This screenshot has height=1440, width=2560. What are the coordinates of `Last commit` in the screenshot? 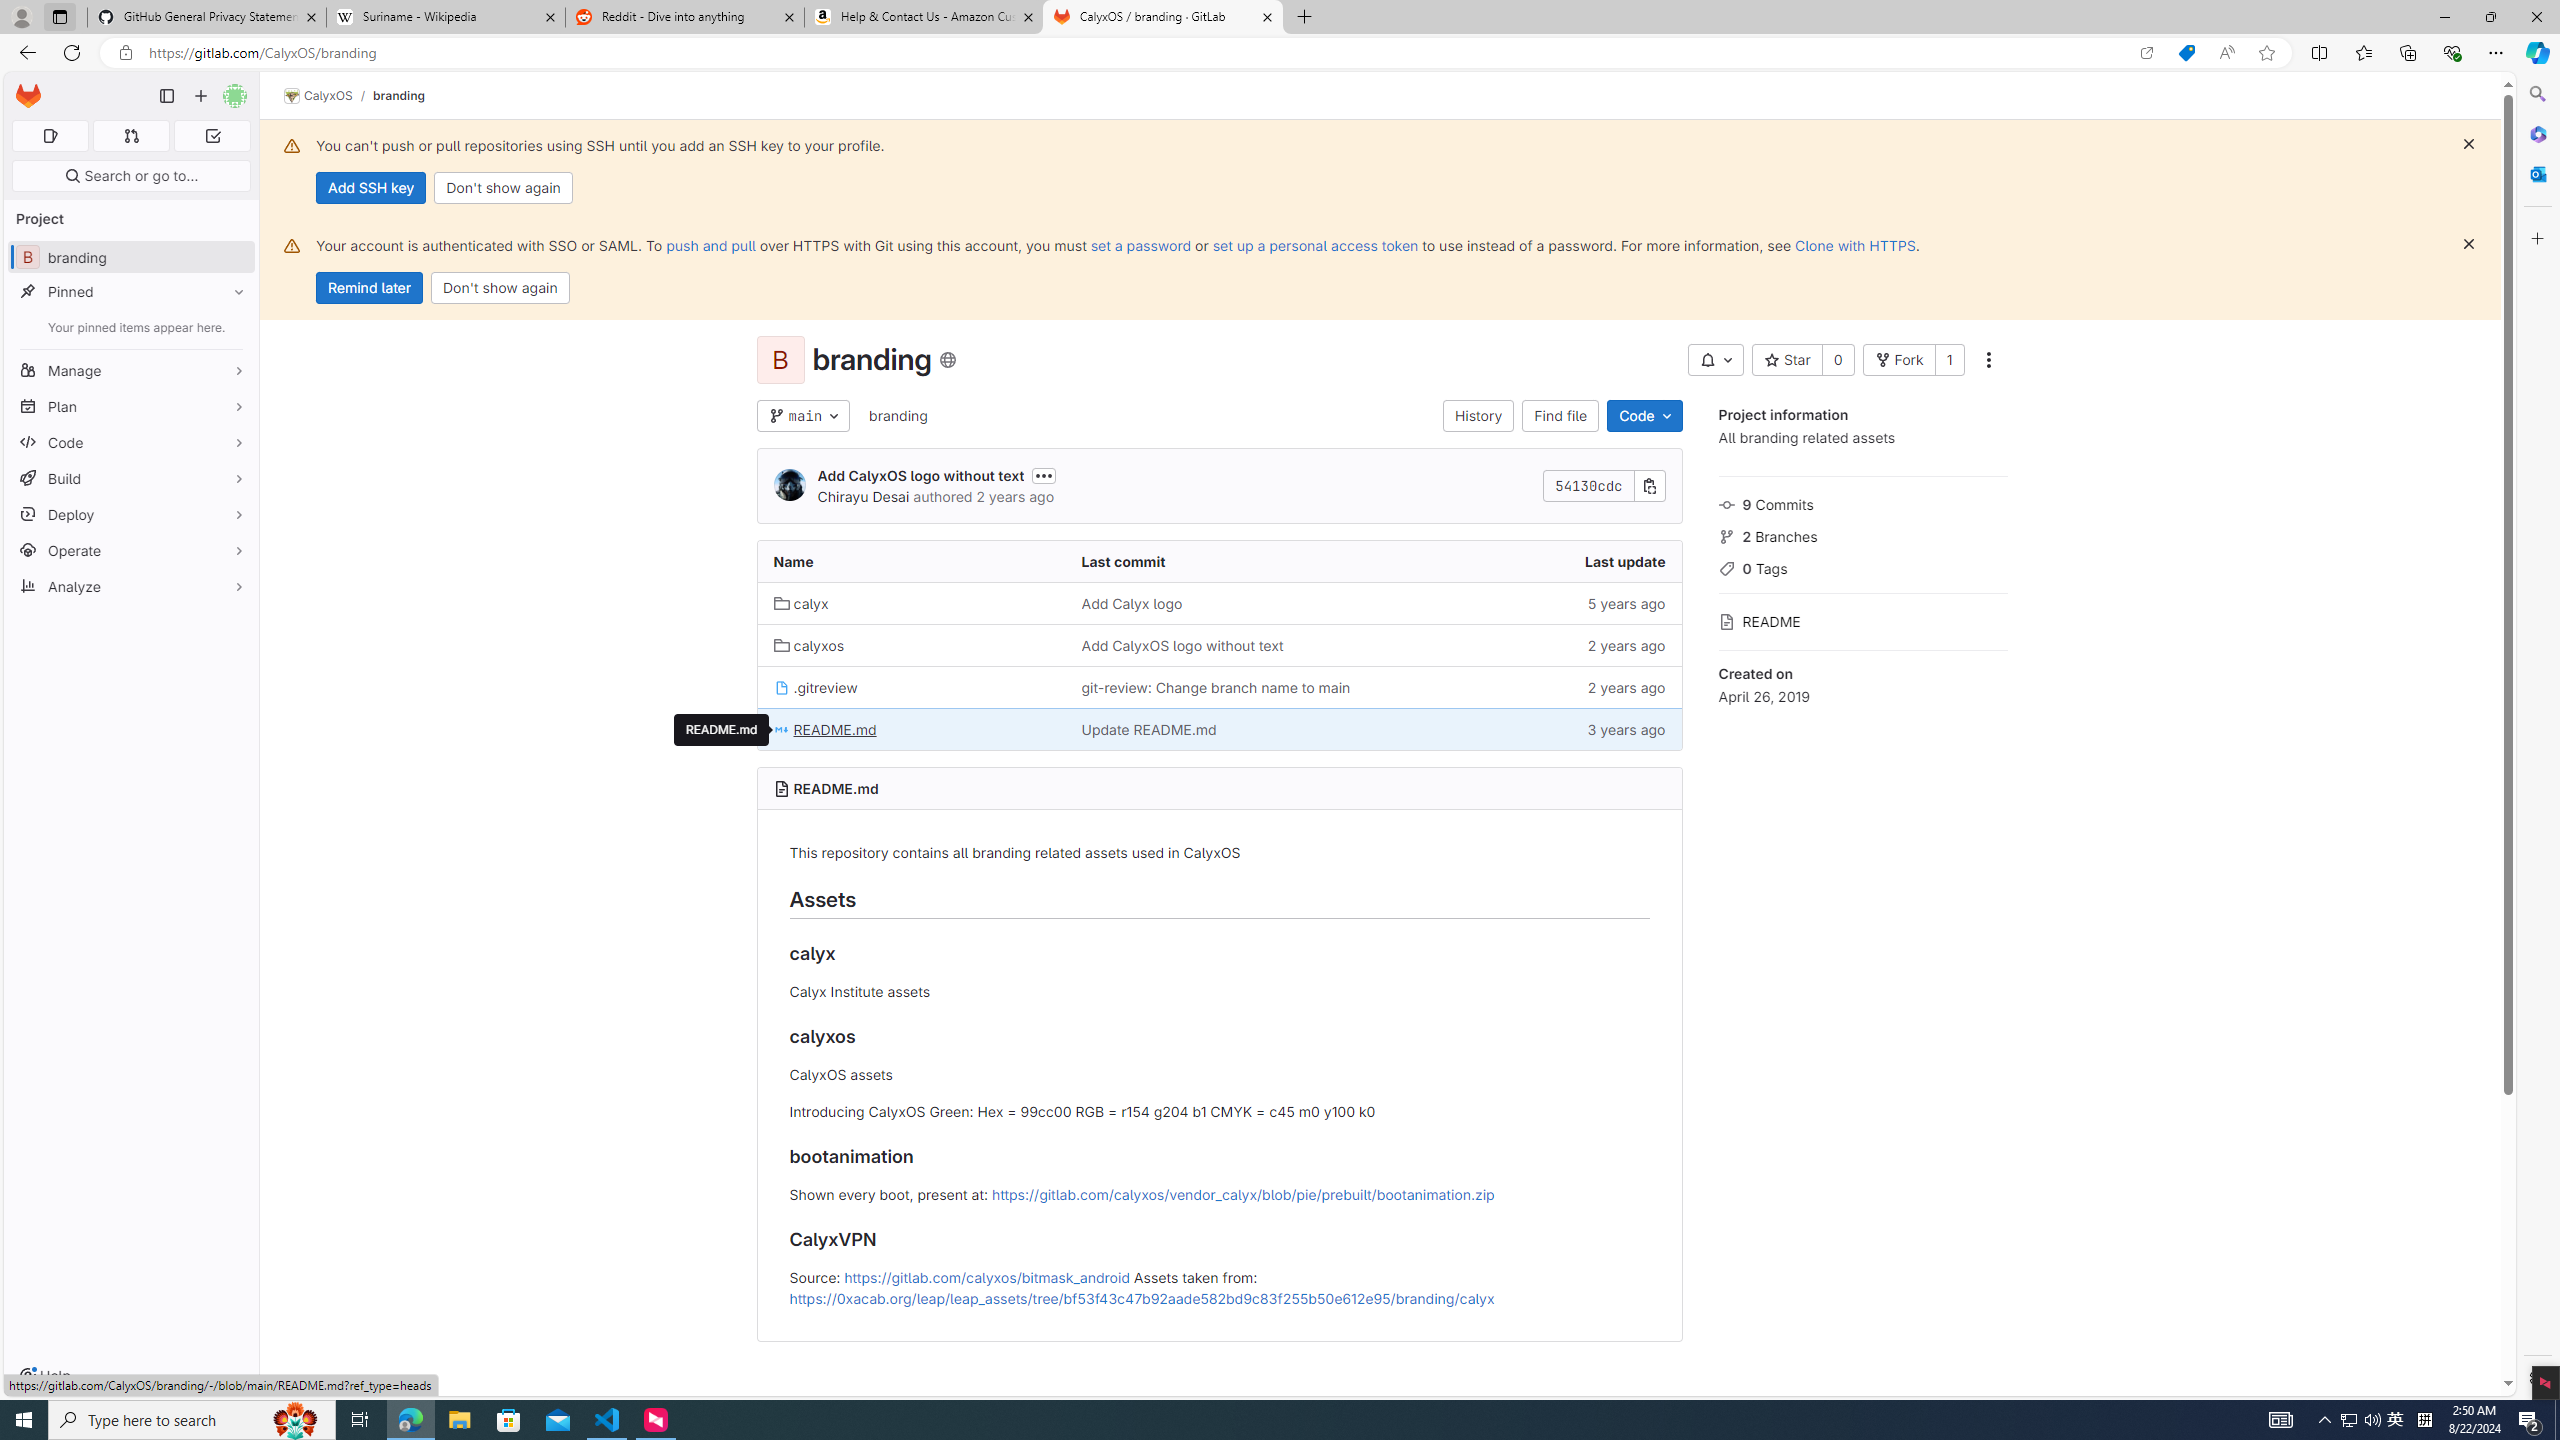 It's located at (1219, 562).